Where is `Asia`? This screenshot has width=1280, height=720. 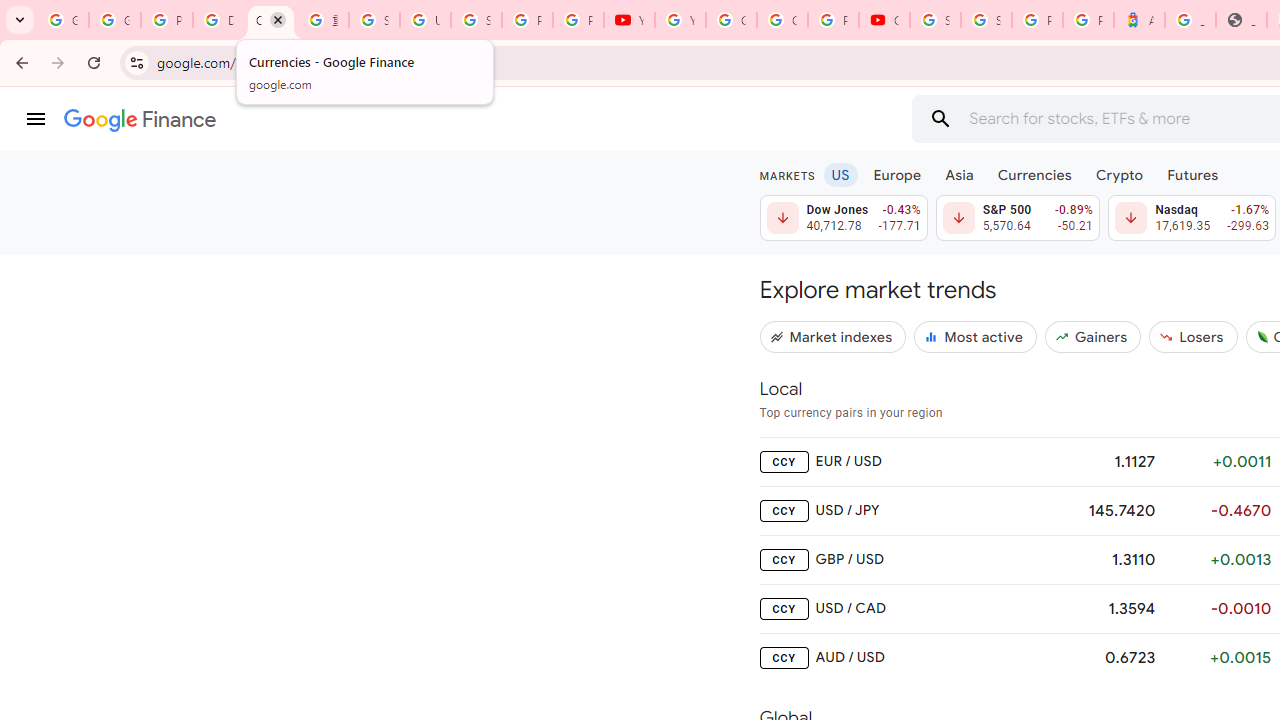 Asia is located at coordinates (958, 174).